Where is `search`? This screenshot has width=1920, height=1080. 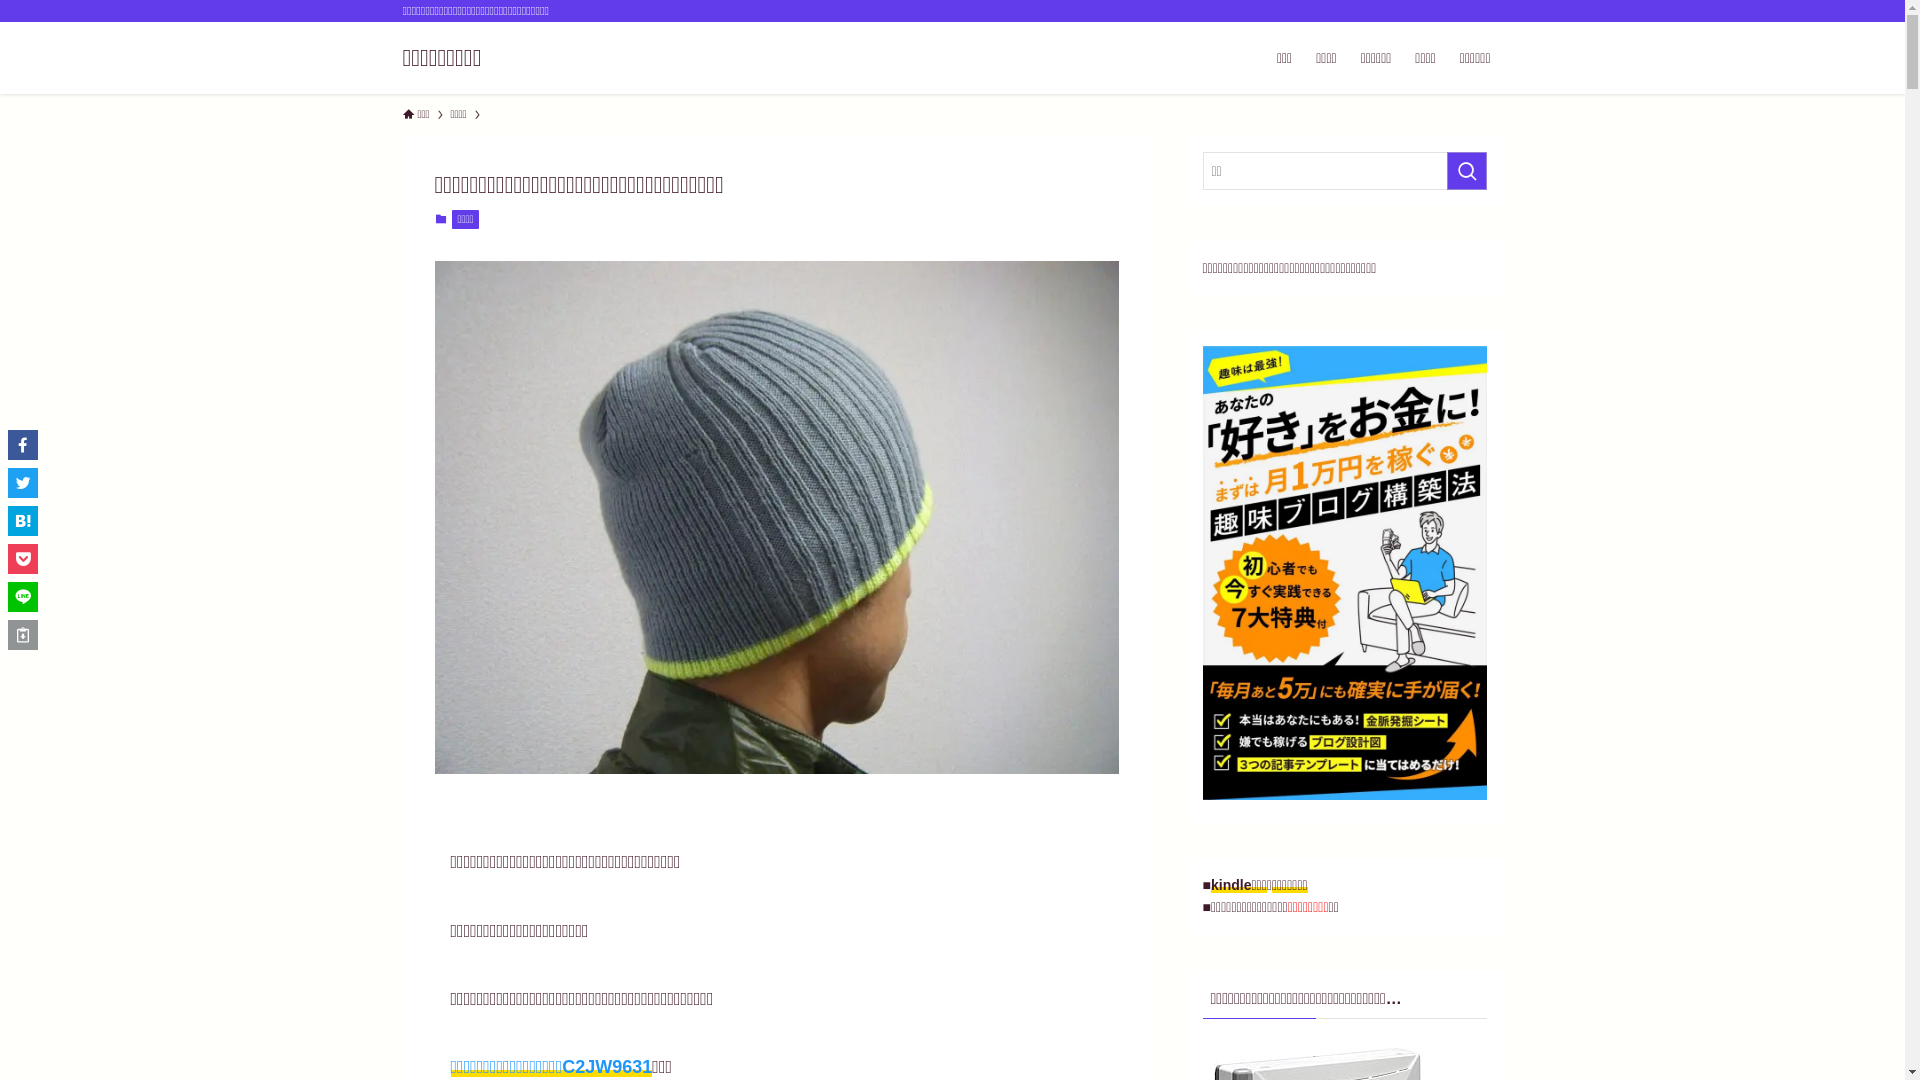 search is located at coordinates (1216, 556).